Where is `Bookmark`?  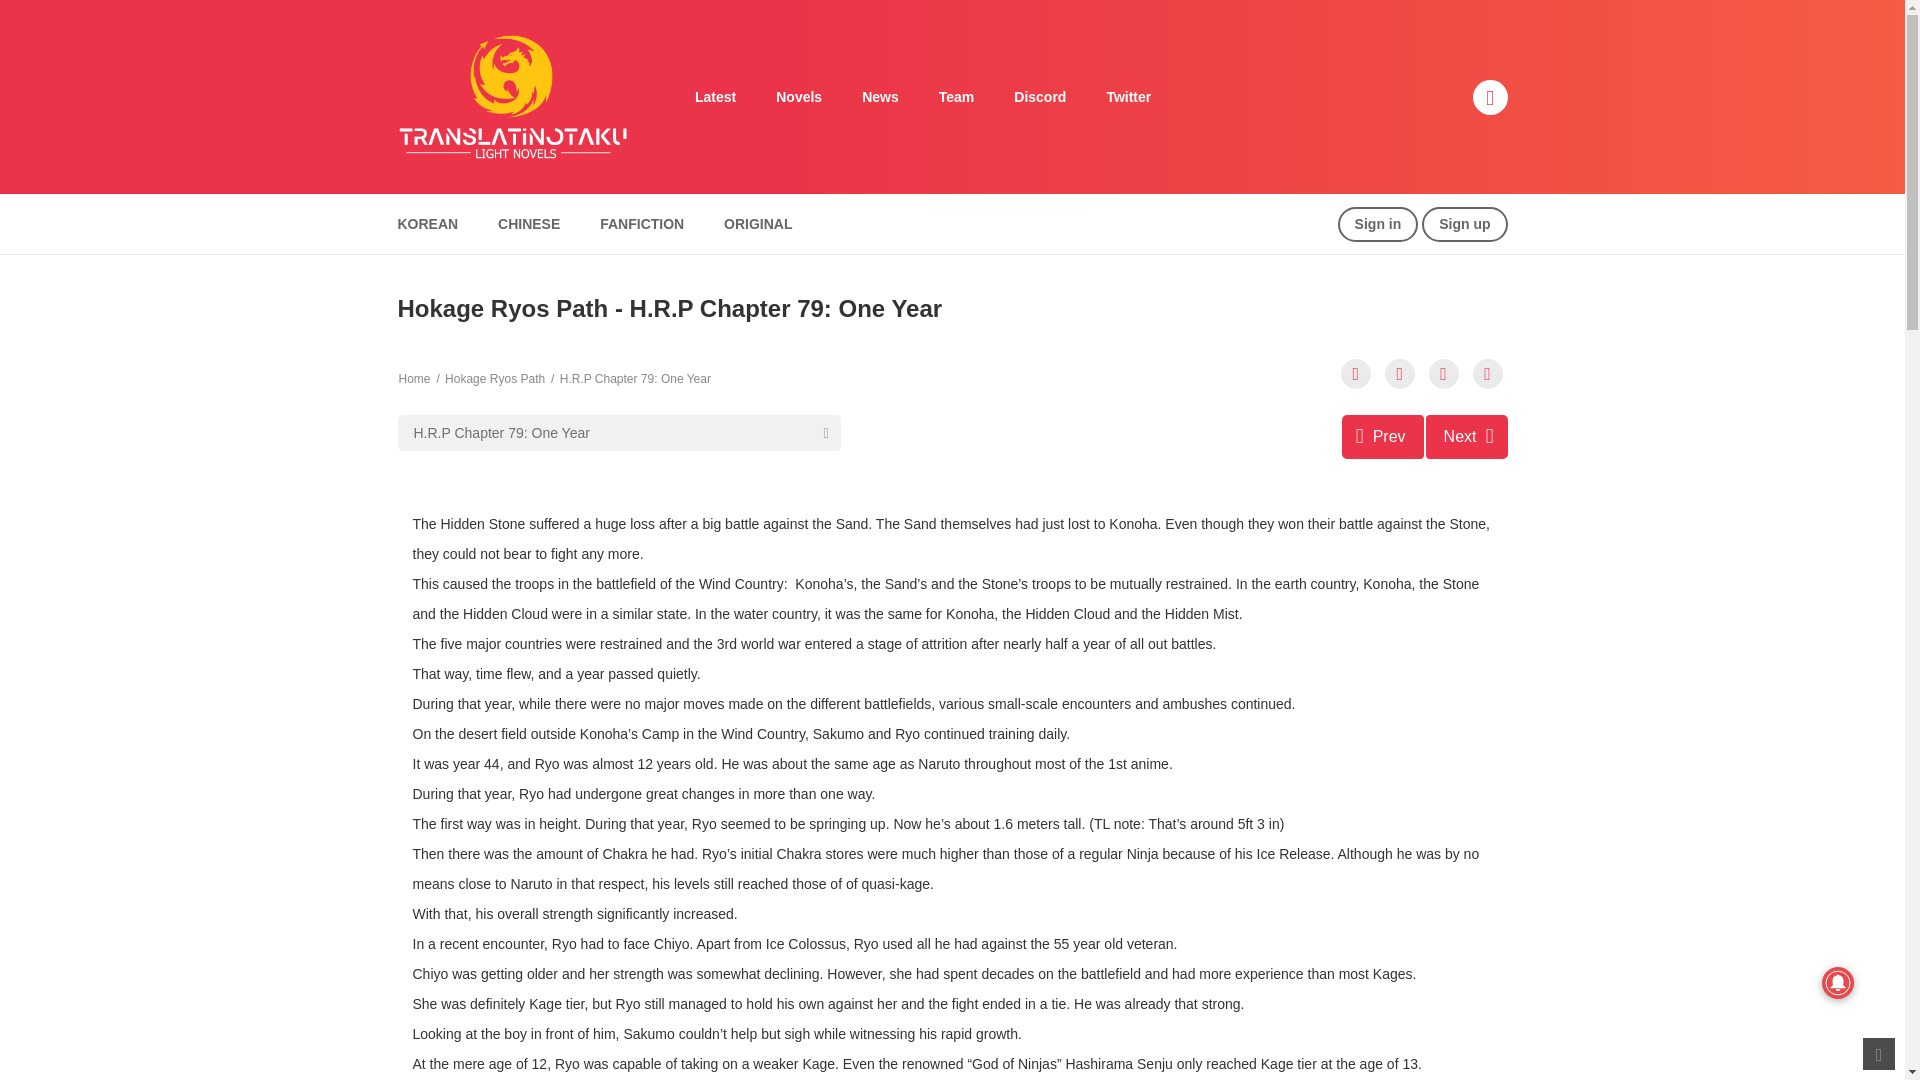
Bookmark is located at coordinates (1444, 373).